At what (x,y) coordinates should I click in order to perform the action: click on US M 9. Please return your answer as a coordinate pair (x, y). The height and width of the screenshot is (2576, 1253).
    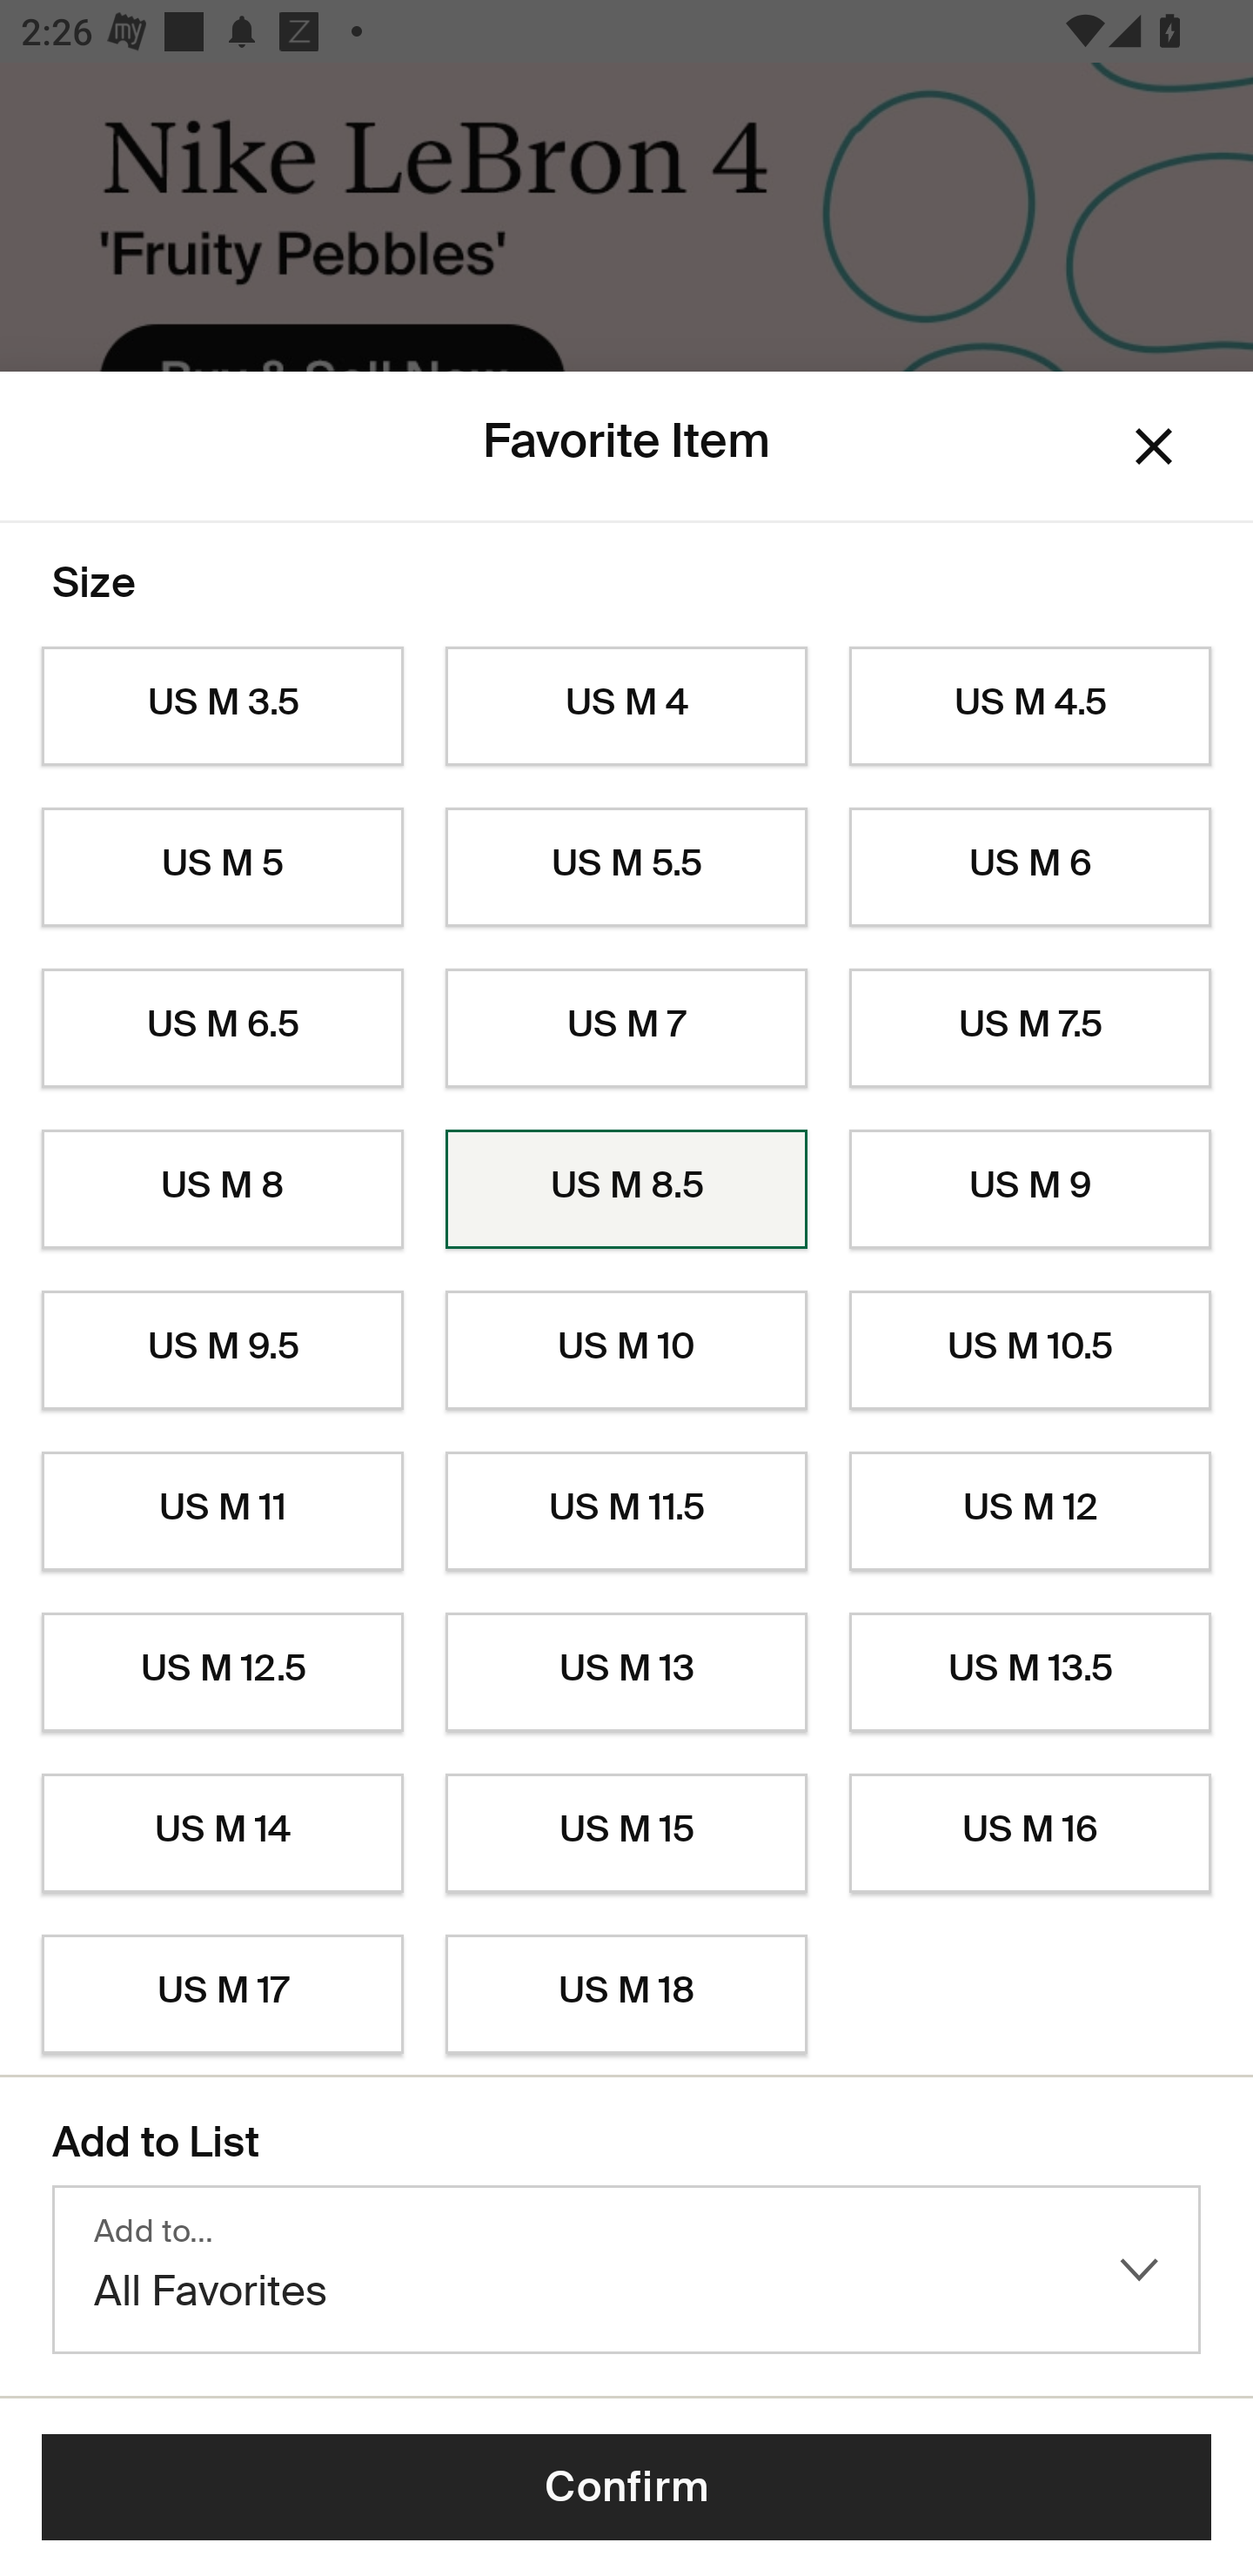
    Looking at the image, I should click on (1030, 1190).